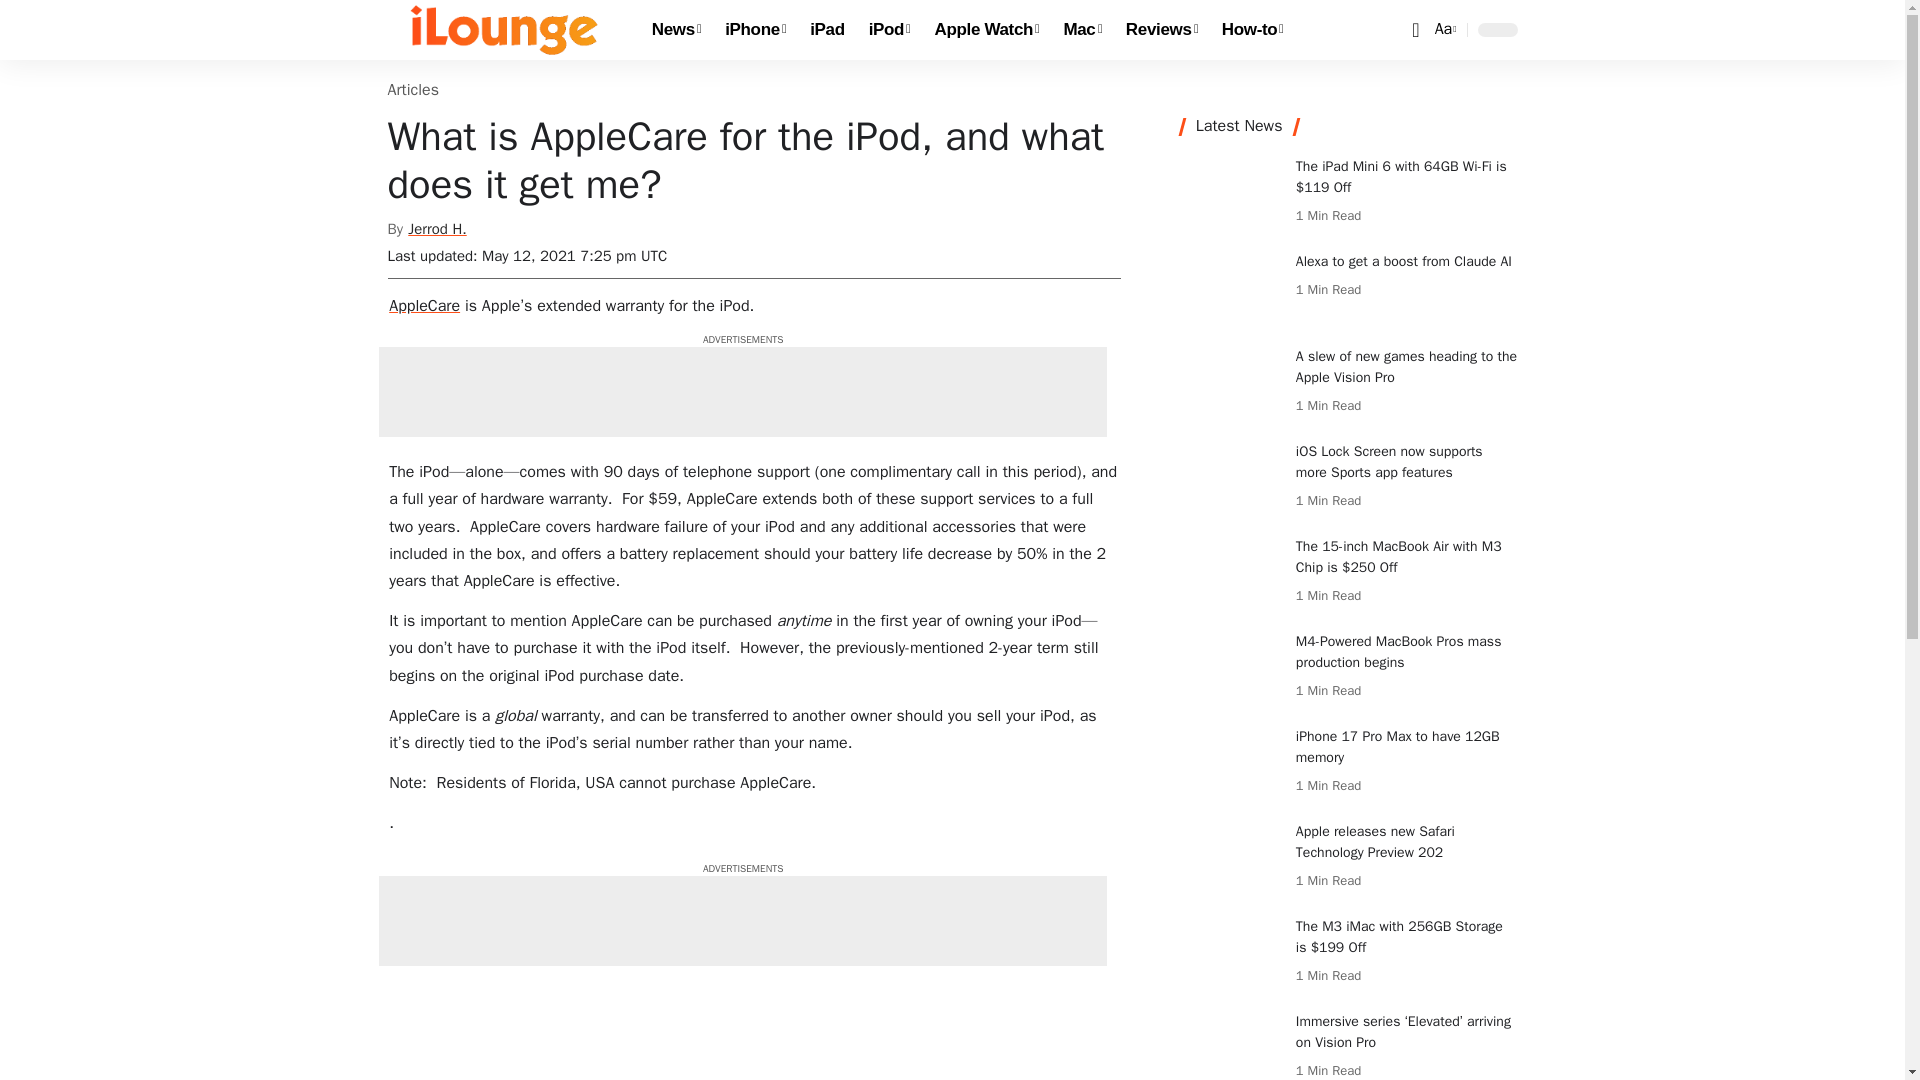 This screenshot has width=1920, height=1080. Describe the element at coordinates (1444, 30) in the screenshot. I see `News` at that location.